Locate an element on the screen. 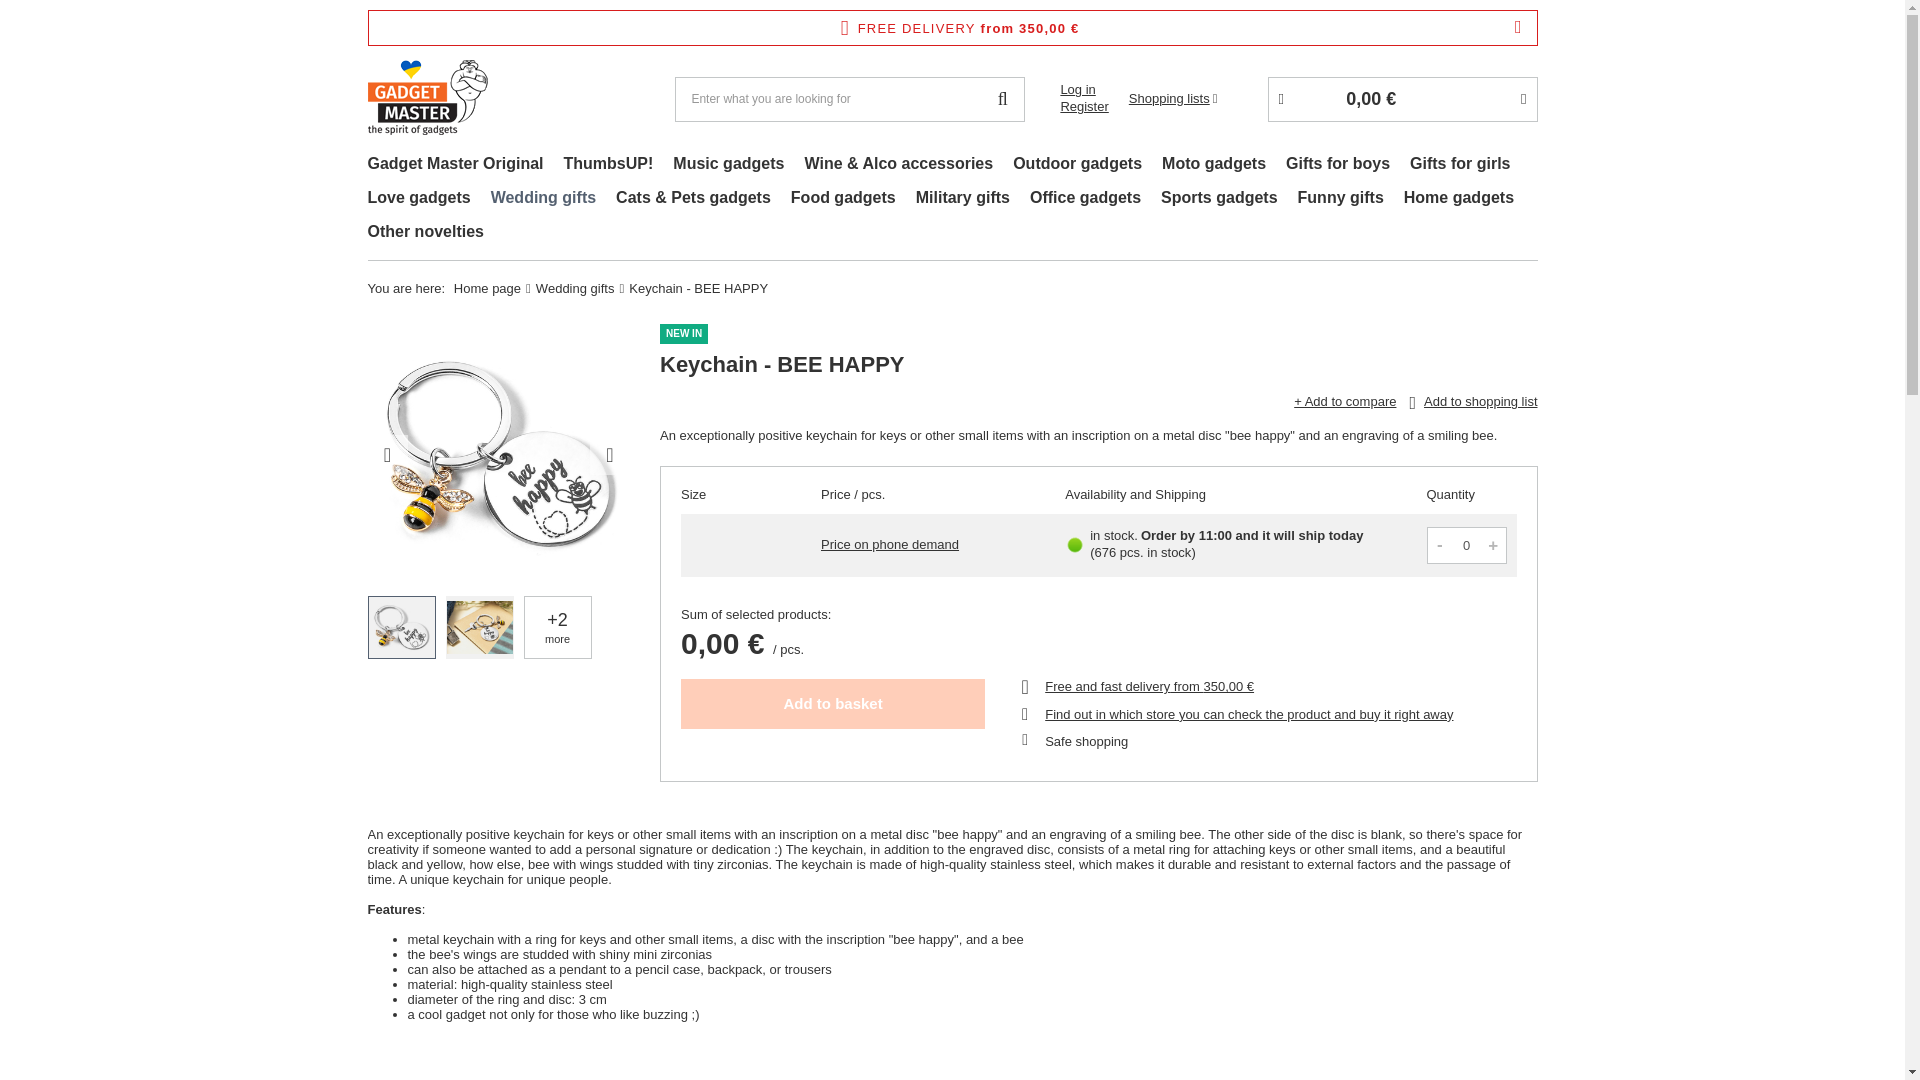 The height and width of the screenshot is (1080, 1920). Register is located at coordinates (1083, 107).